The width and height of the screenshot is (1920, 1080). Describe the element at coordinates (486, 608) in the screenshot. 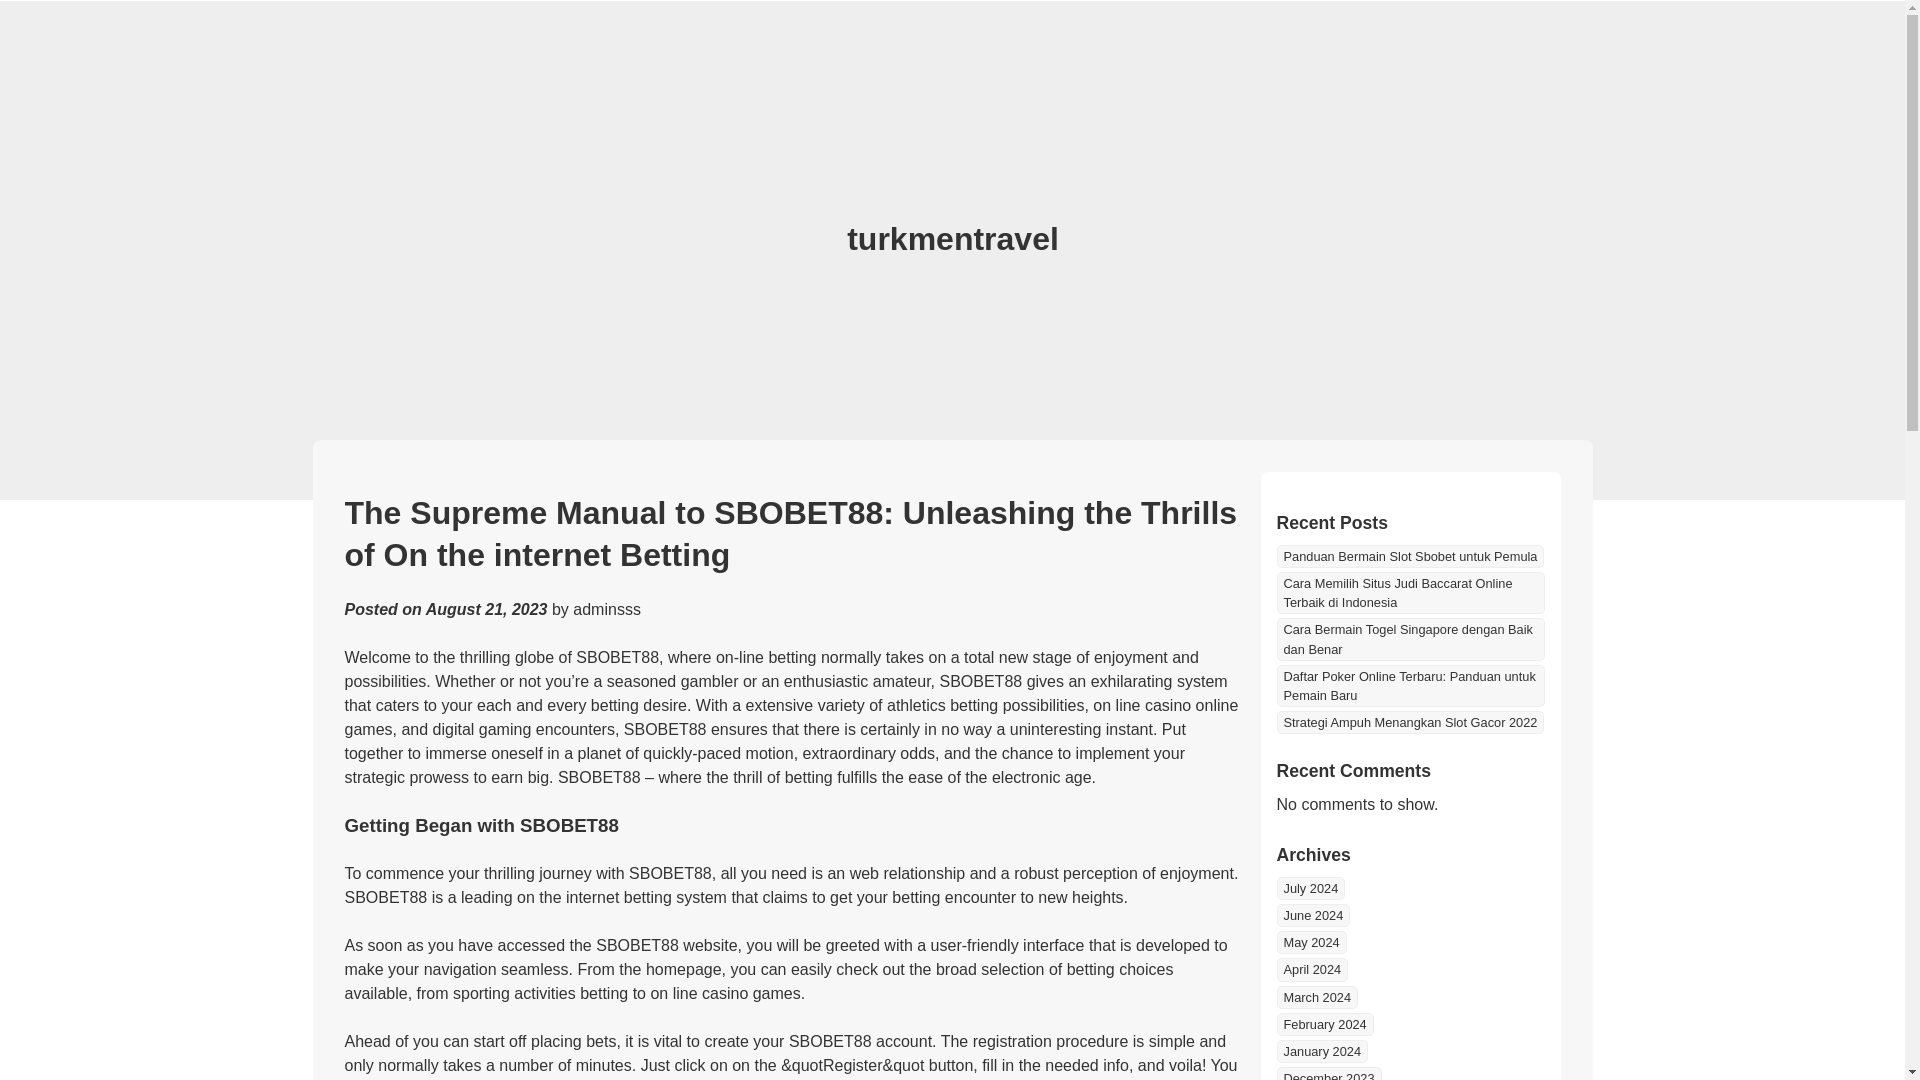

I see `August 21, 2023` at that location.